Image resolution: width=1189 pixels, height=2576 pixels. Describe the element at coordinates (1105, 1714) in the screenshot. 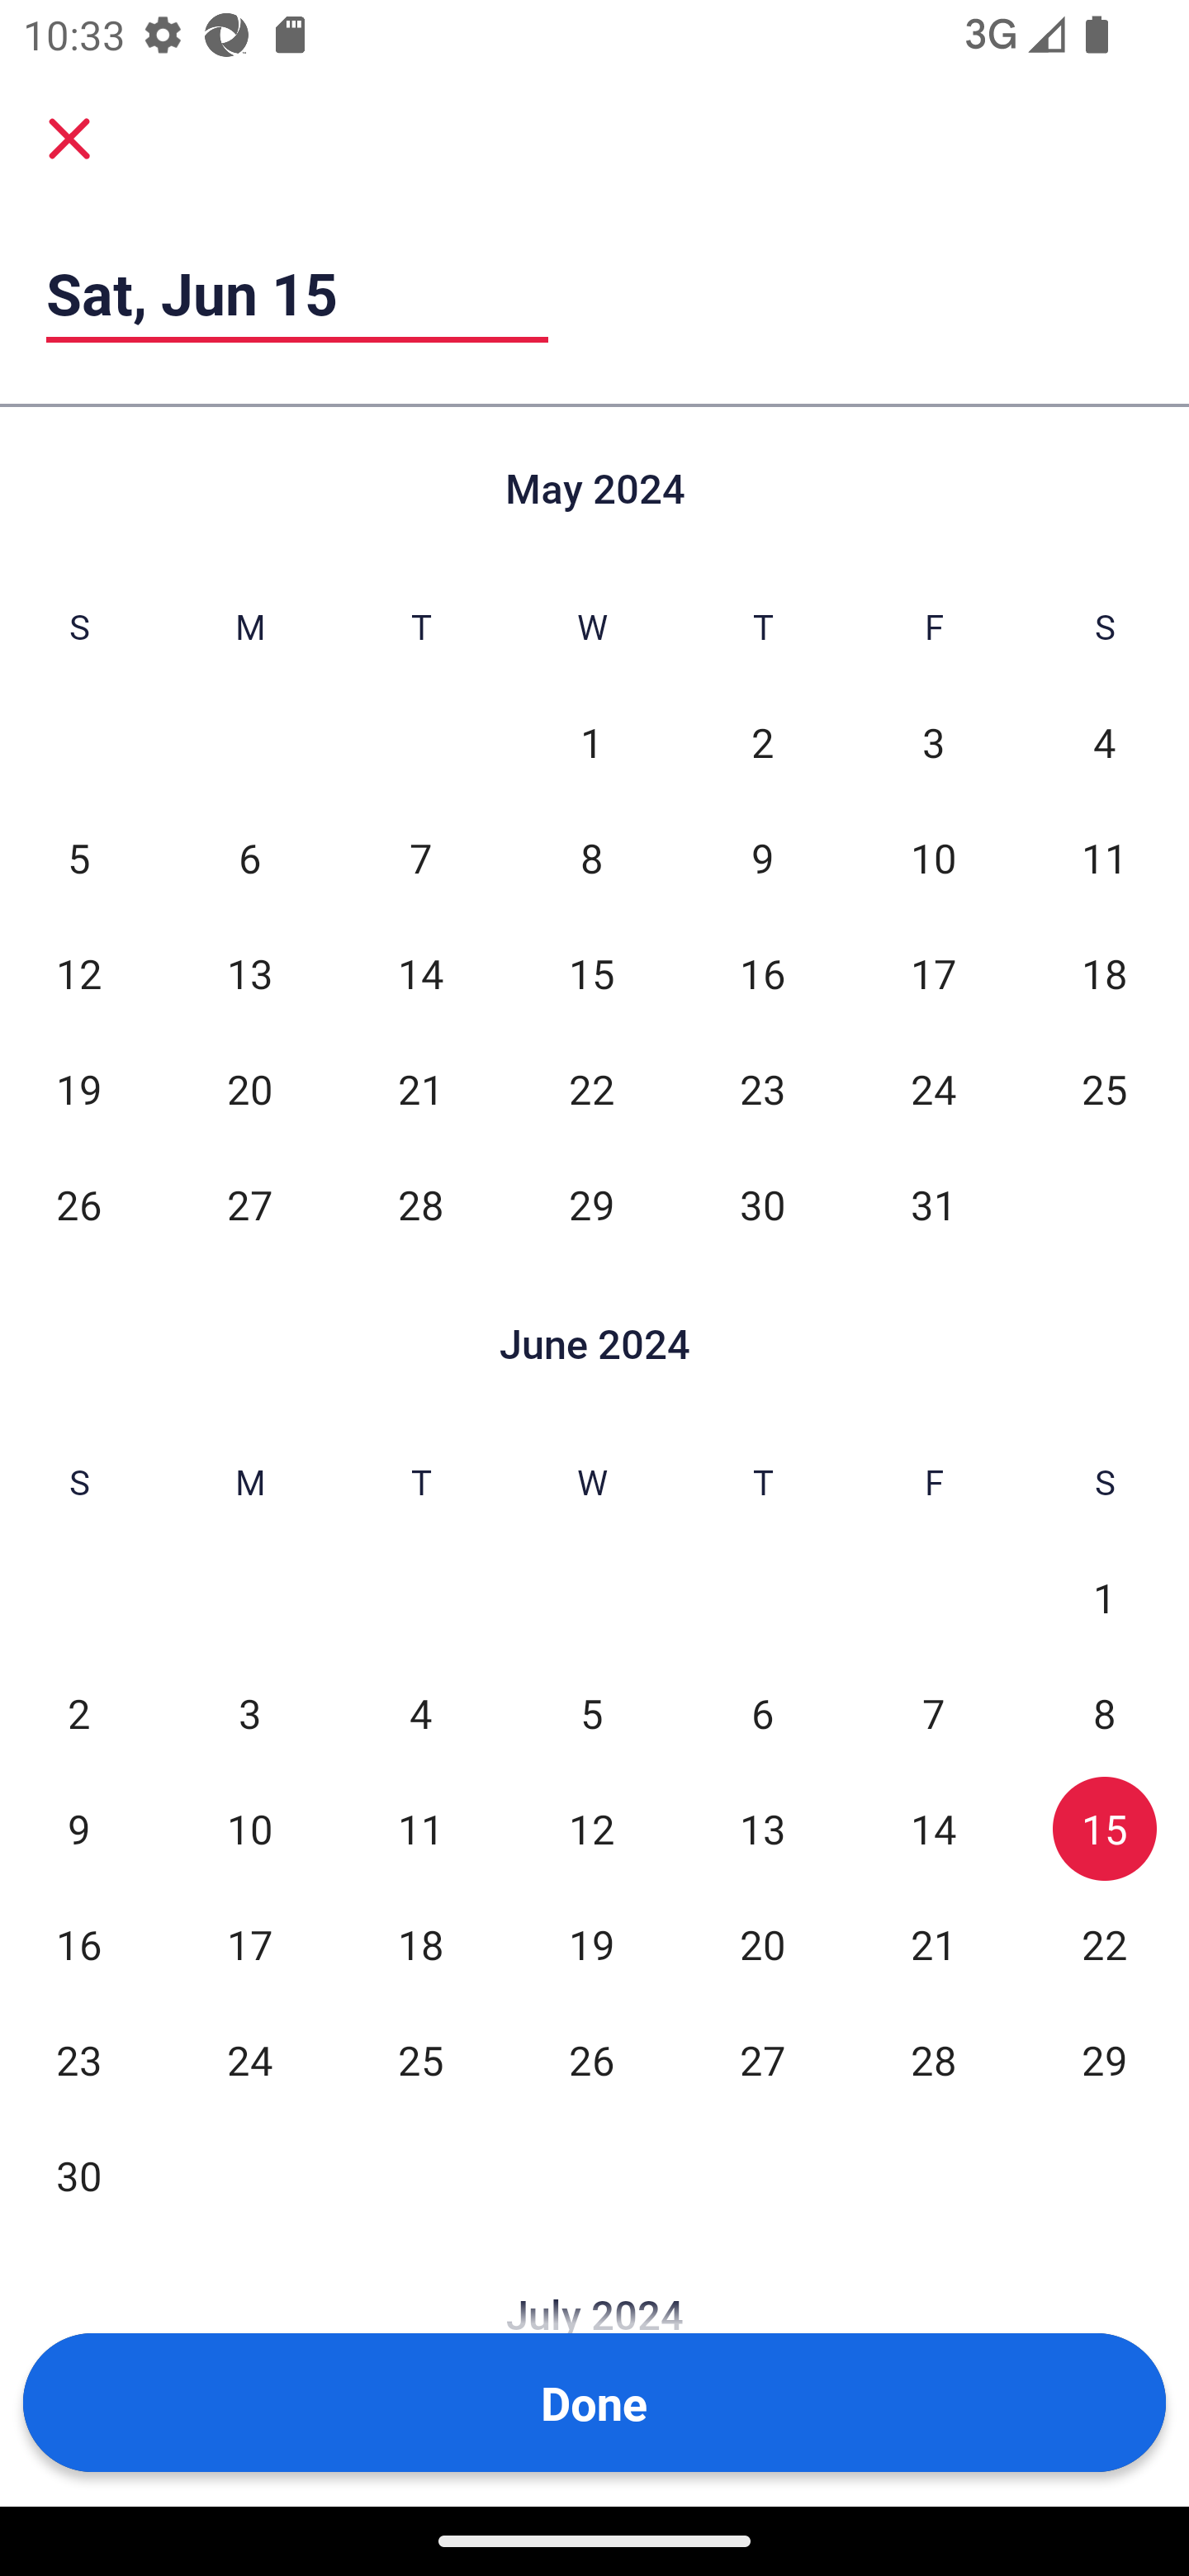

I see `8 Sat, Jun 8, Not Selected` at that location.